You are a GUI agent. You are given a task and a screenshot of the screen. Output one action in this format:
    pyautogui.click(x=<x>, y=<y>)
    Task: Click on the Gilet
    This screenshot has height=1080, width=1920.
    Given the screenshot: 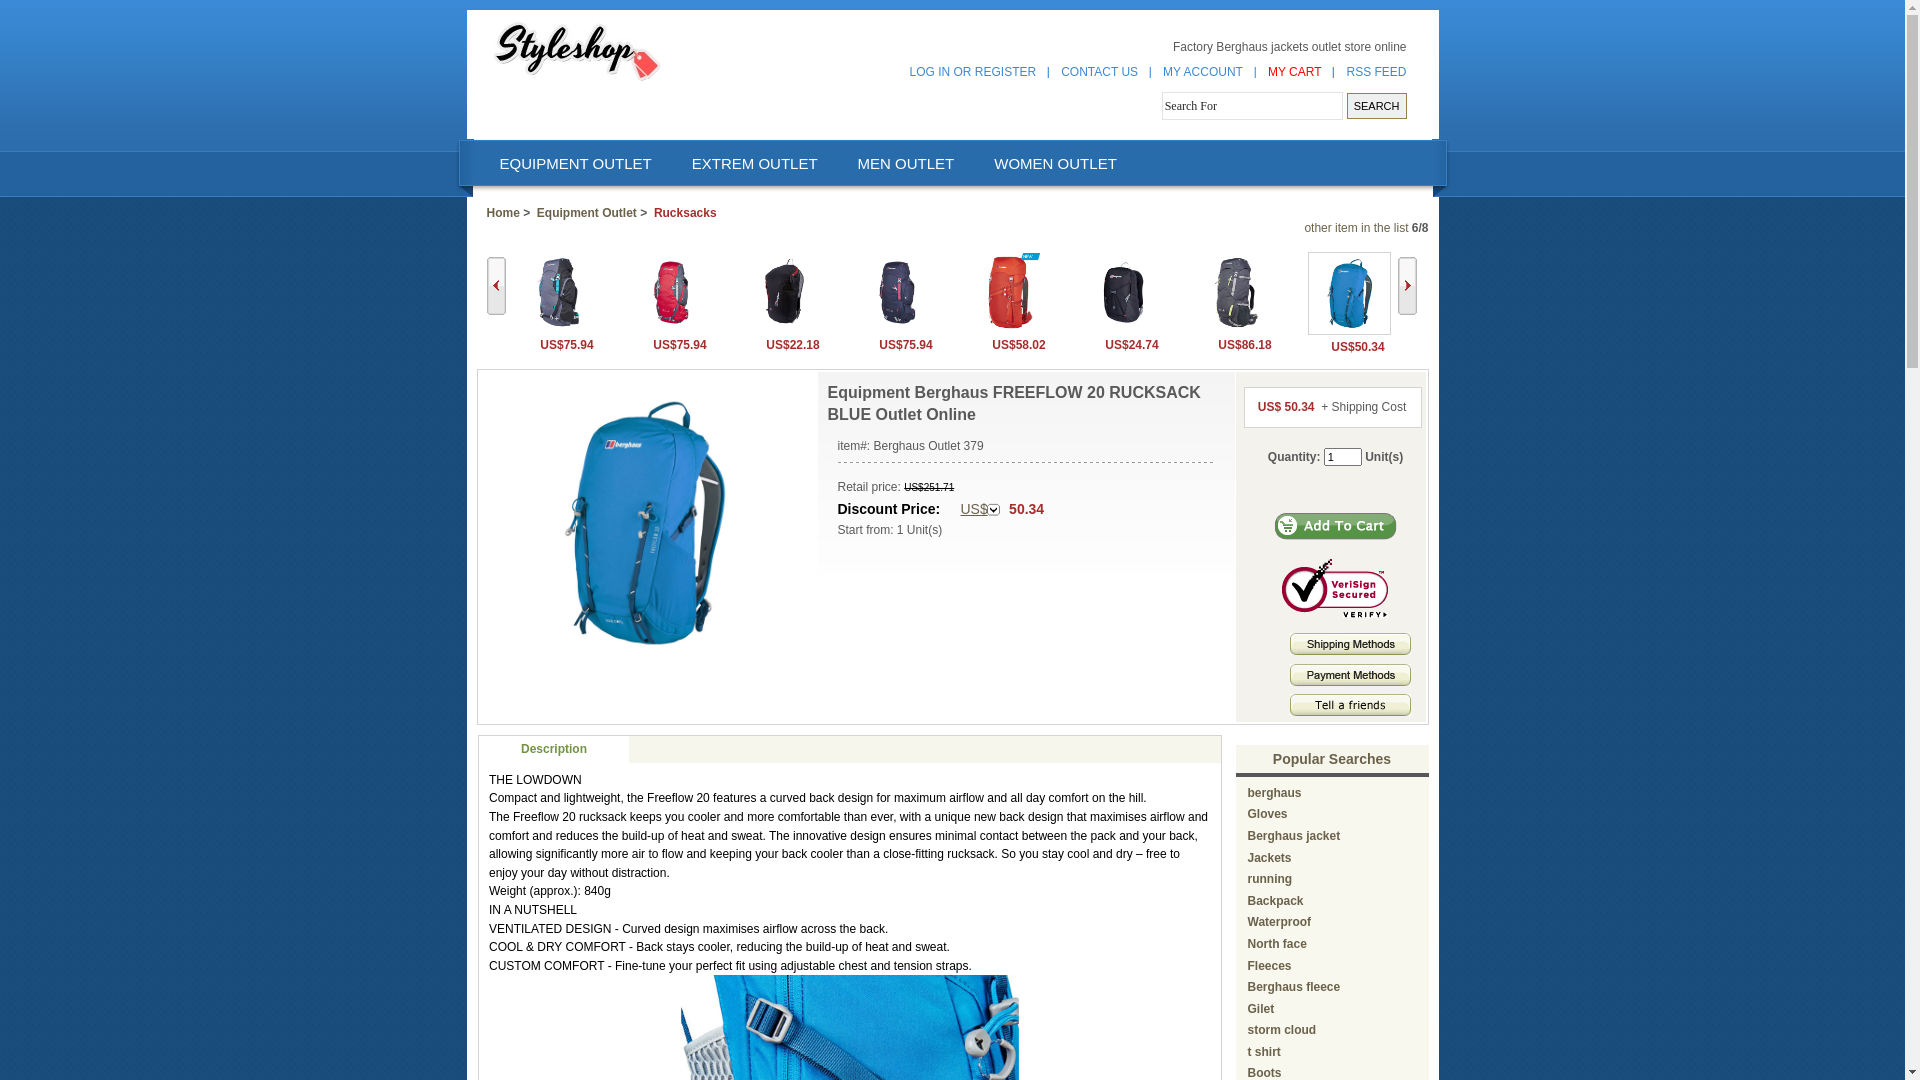 What is the action you would take?
    pyautogui.click(x=1262, y=1009)
    